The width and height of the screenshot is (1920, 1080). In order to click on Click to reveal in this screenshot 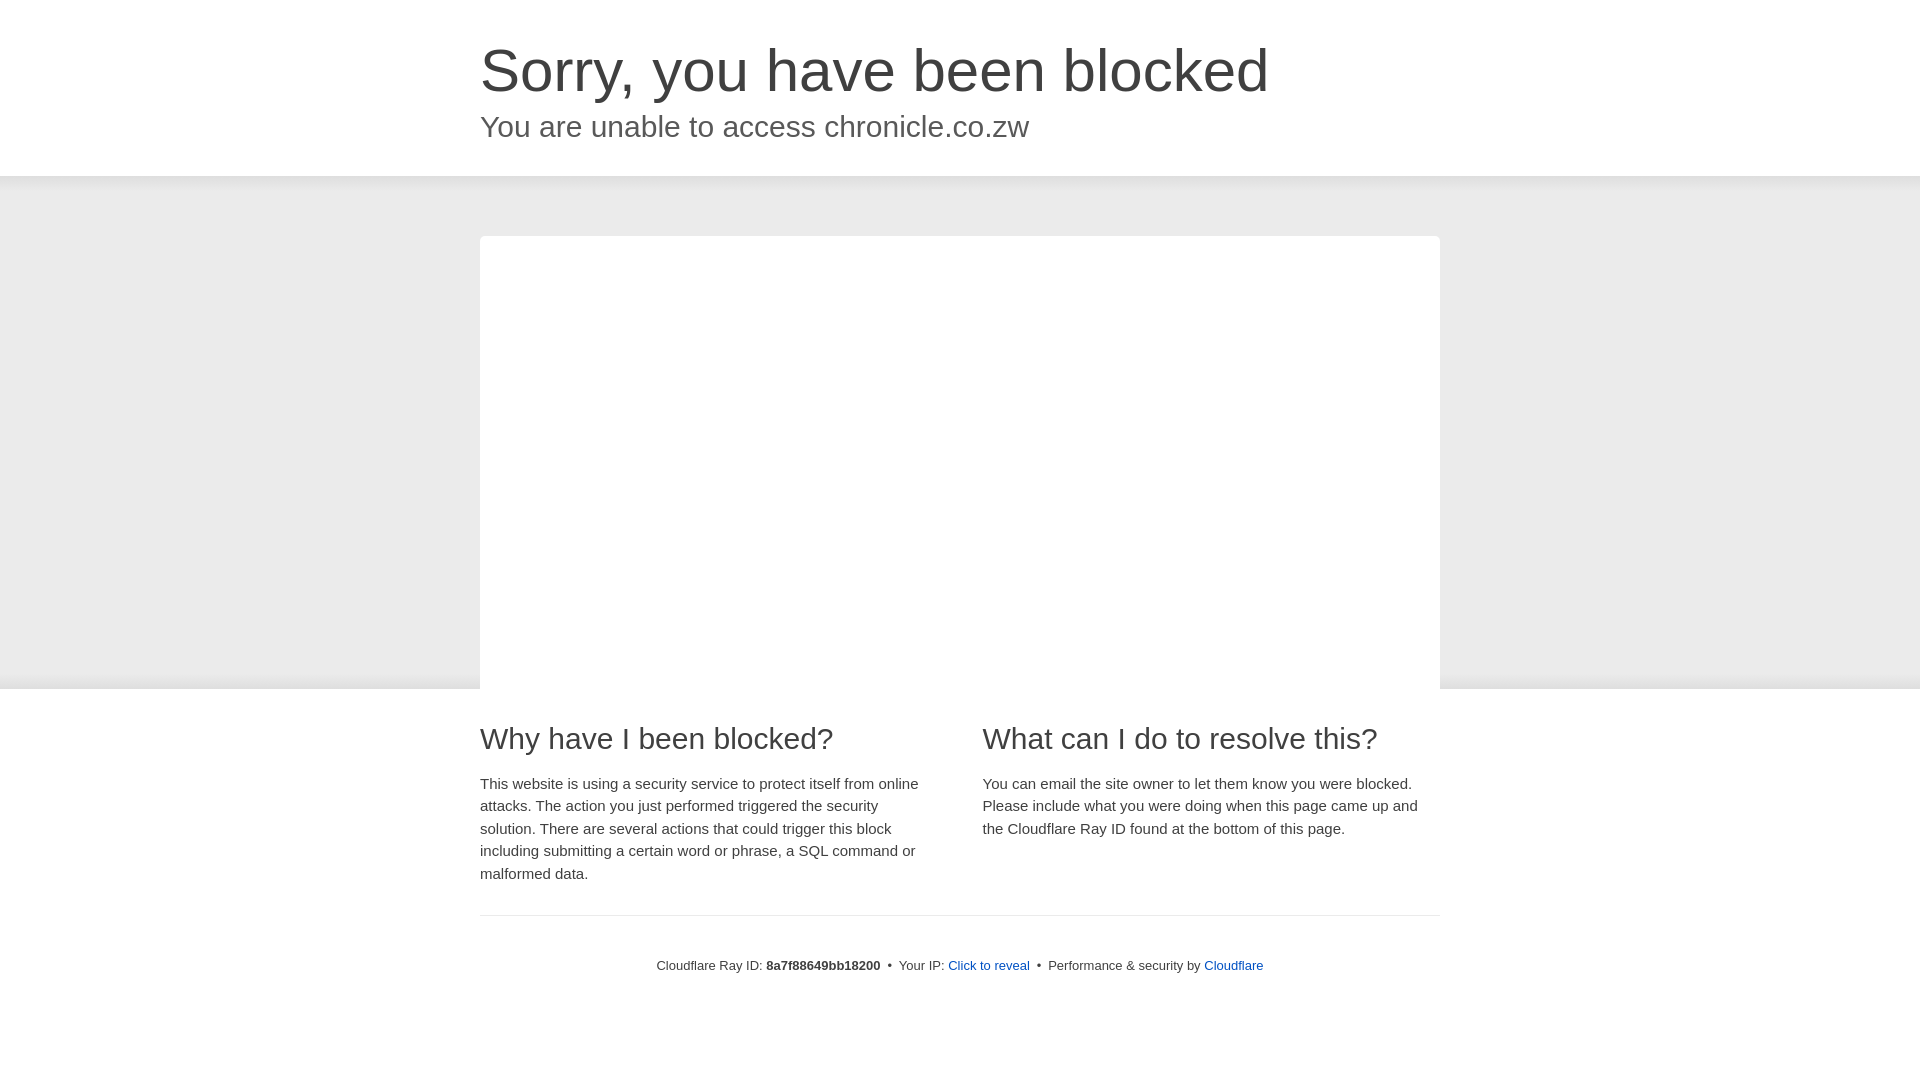, I will do `click(988, 966)`.